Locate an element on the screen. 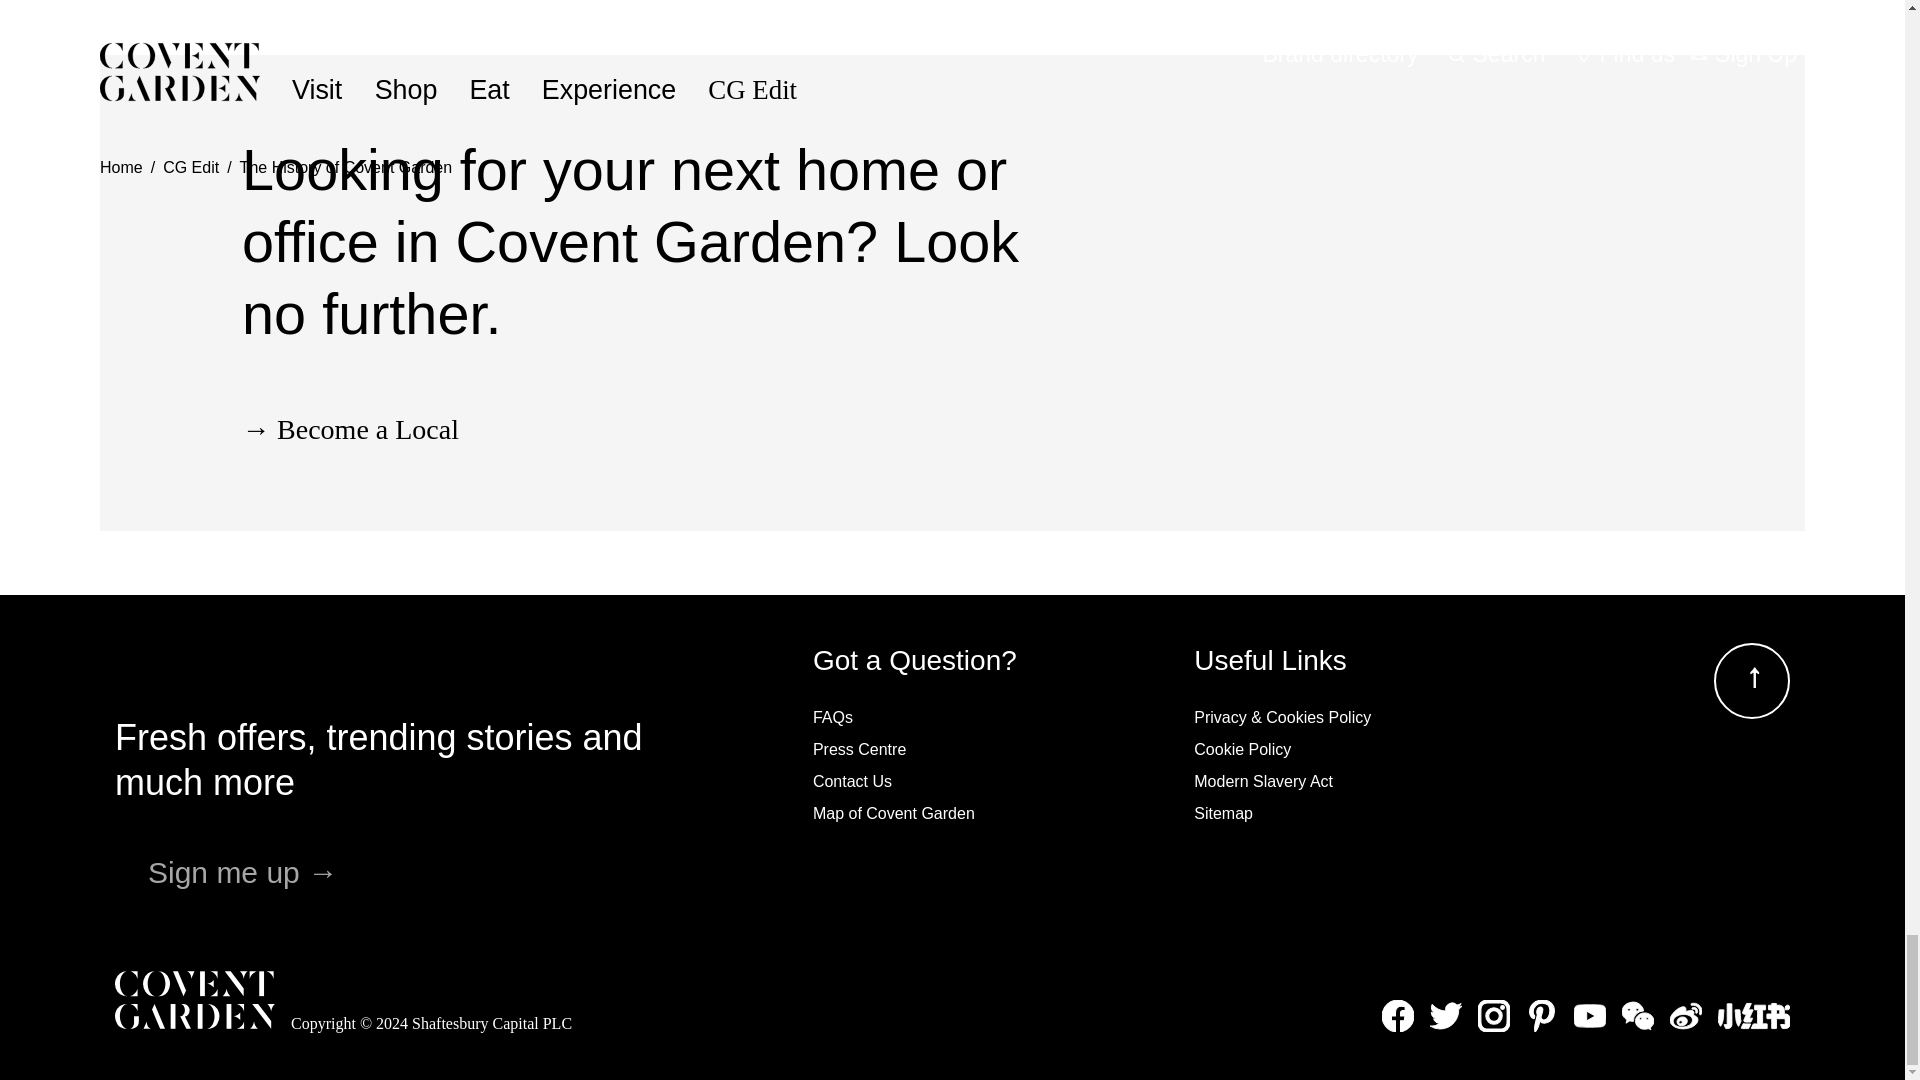  Weibo is located at coordinates (1686, 1016).